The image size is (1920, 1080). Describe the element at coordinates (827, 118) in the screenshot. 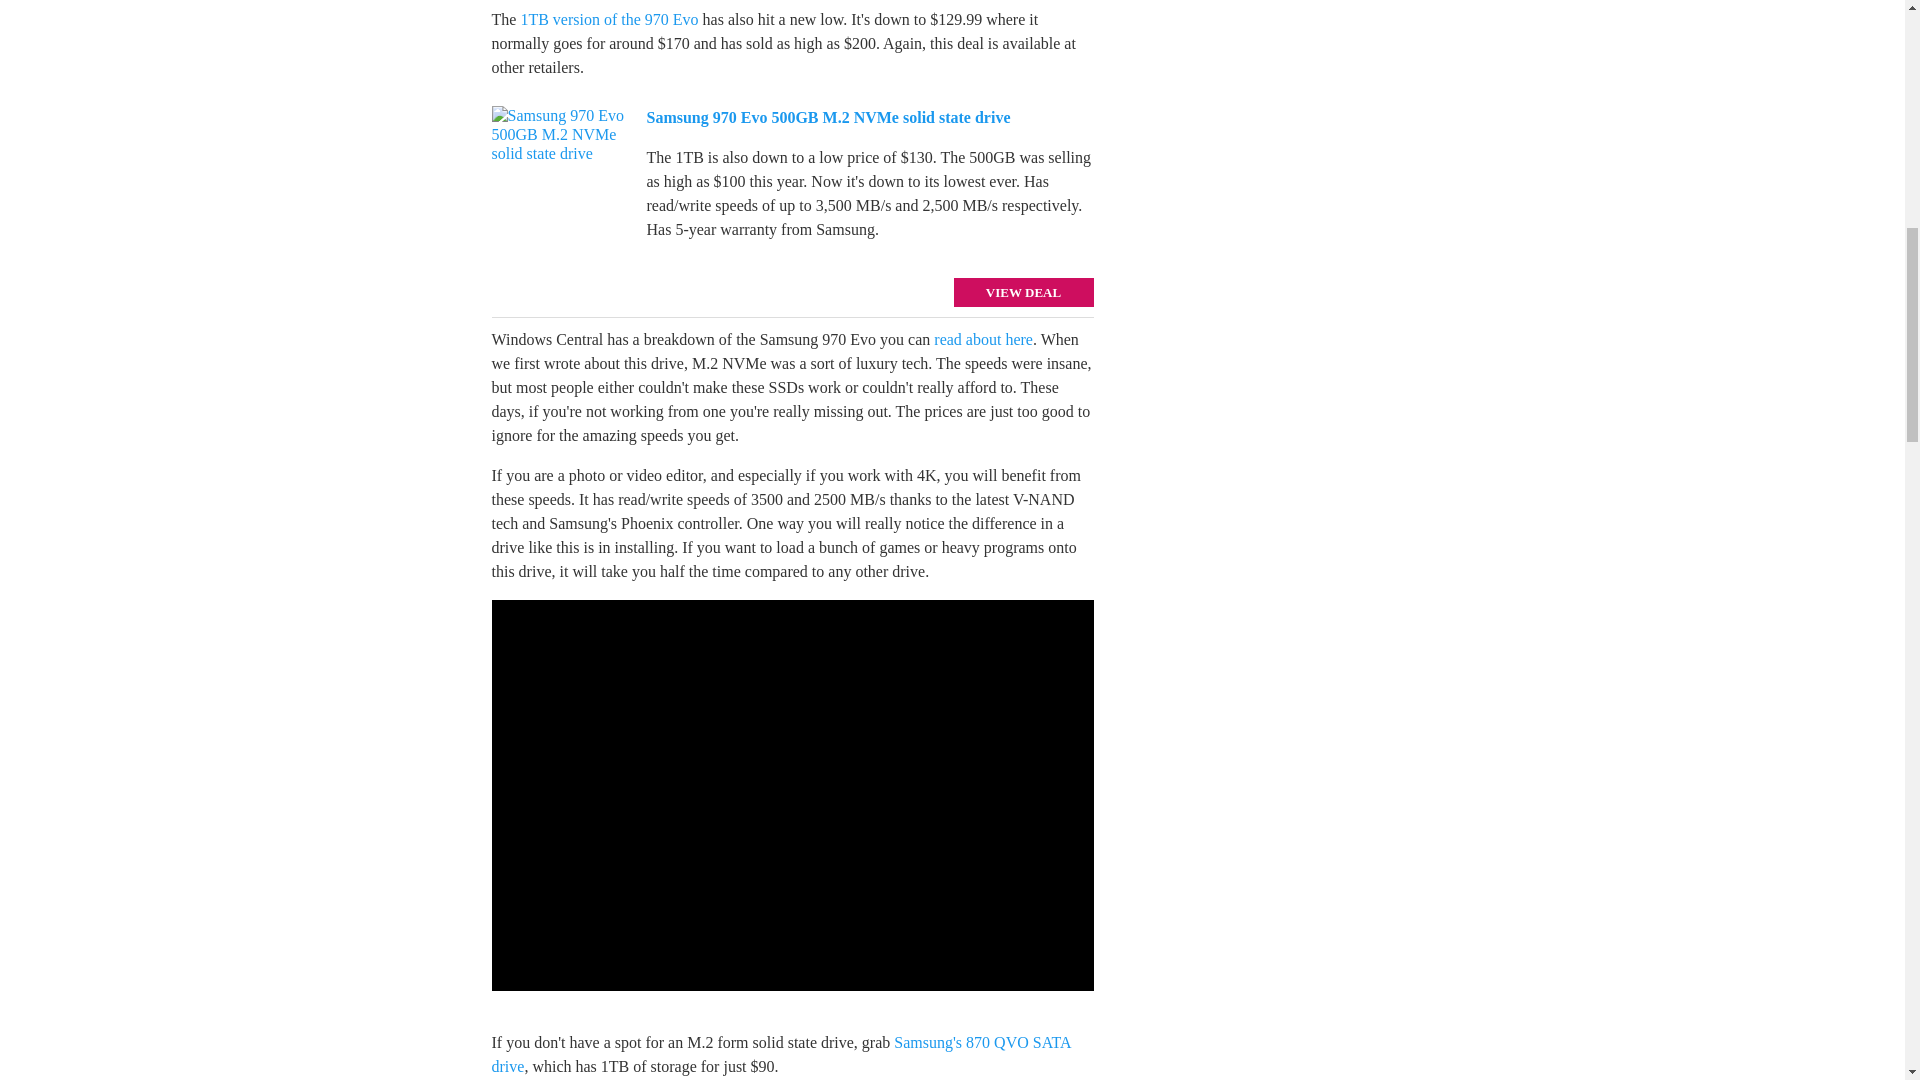

I see `Samsung 970 Evo 500GB M.2 NVMe solid state drive` at that location.